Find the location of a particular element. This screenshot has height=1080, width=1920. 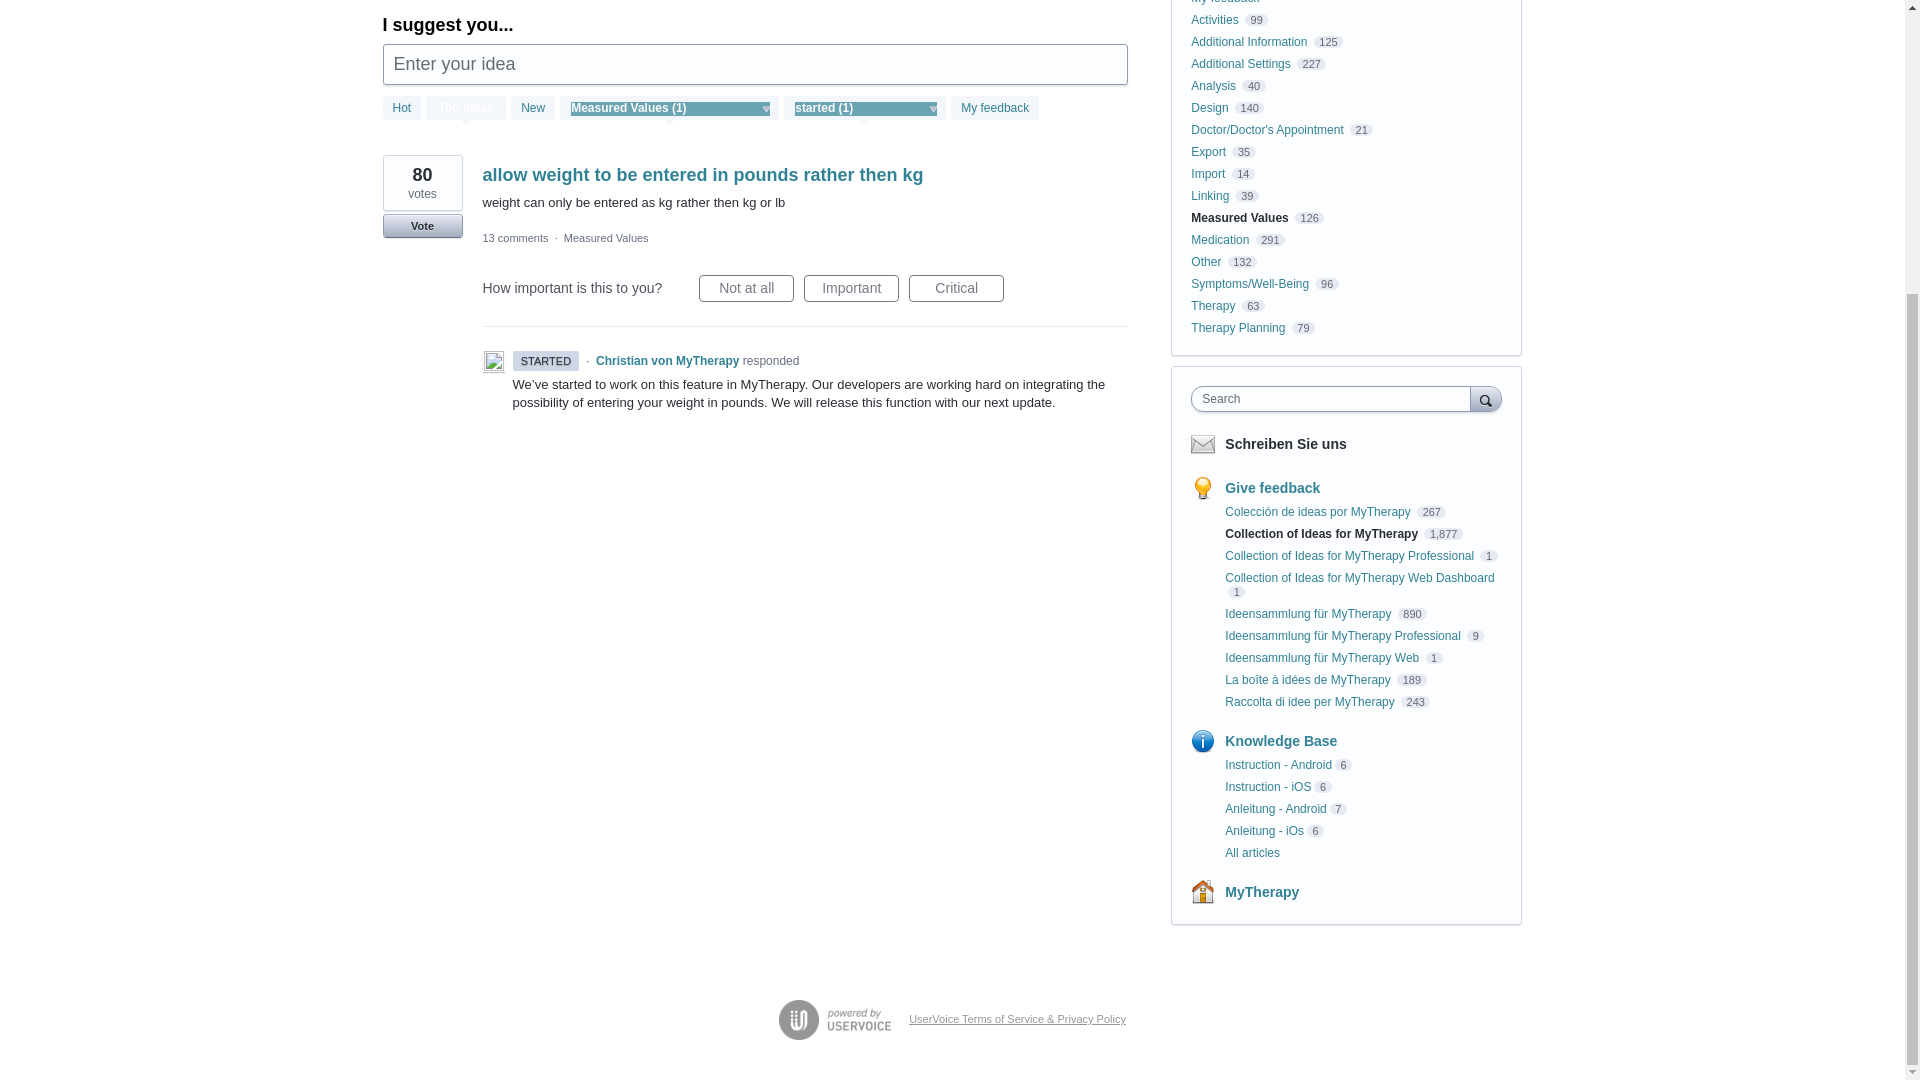

Hot is located at coordinates (401, 108).